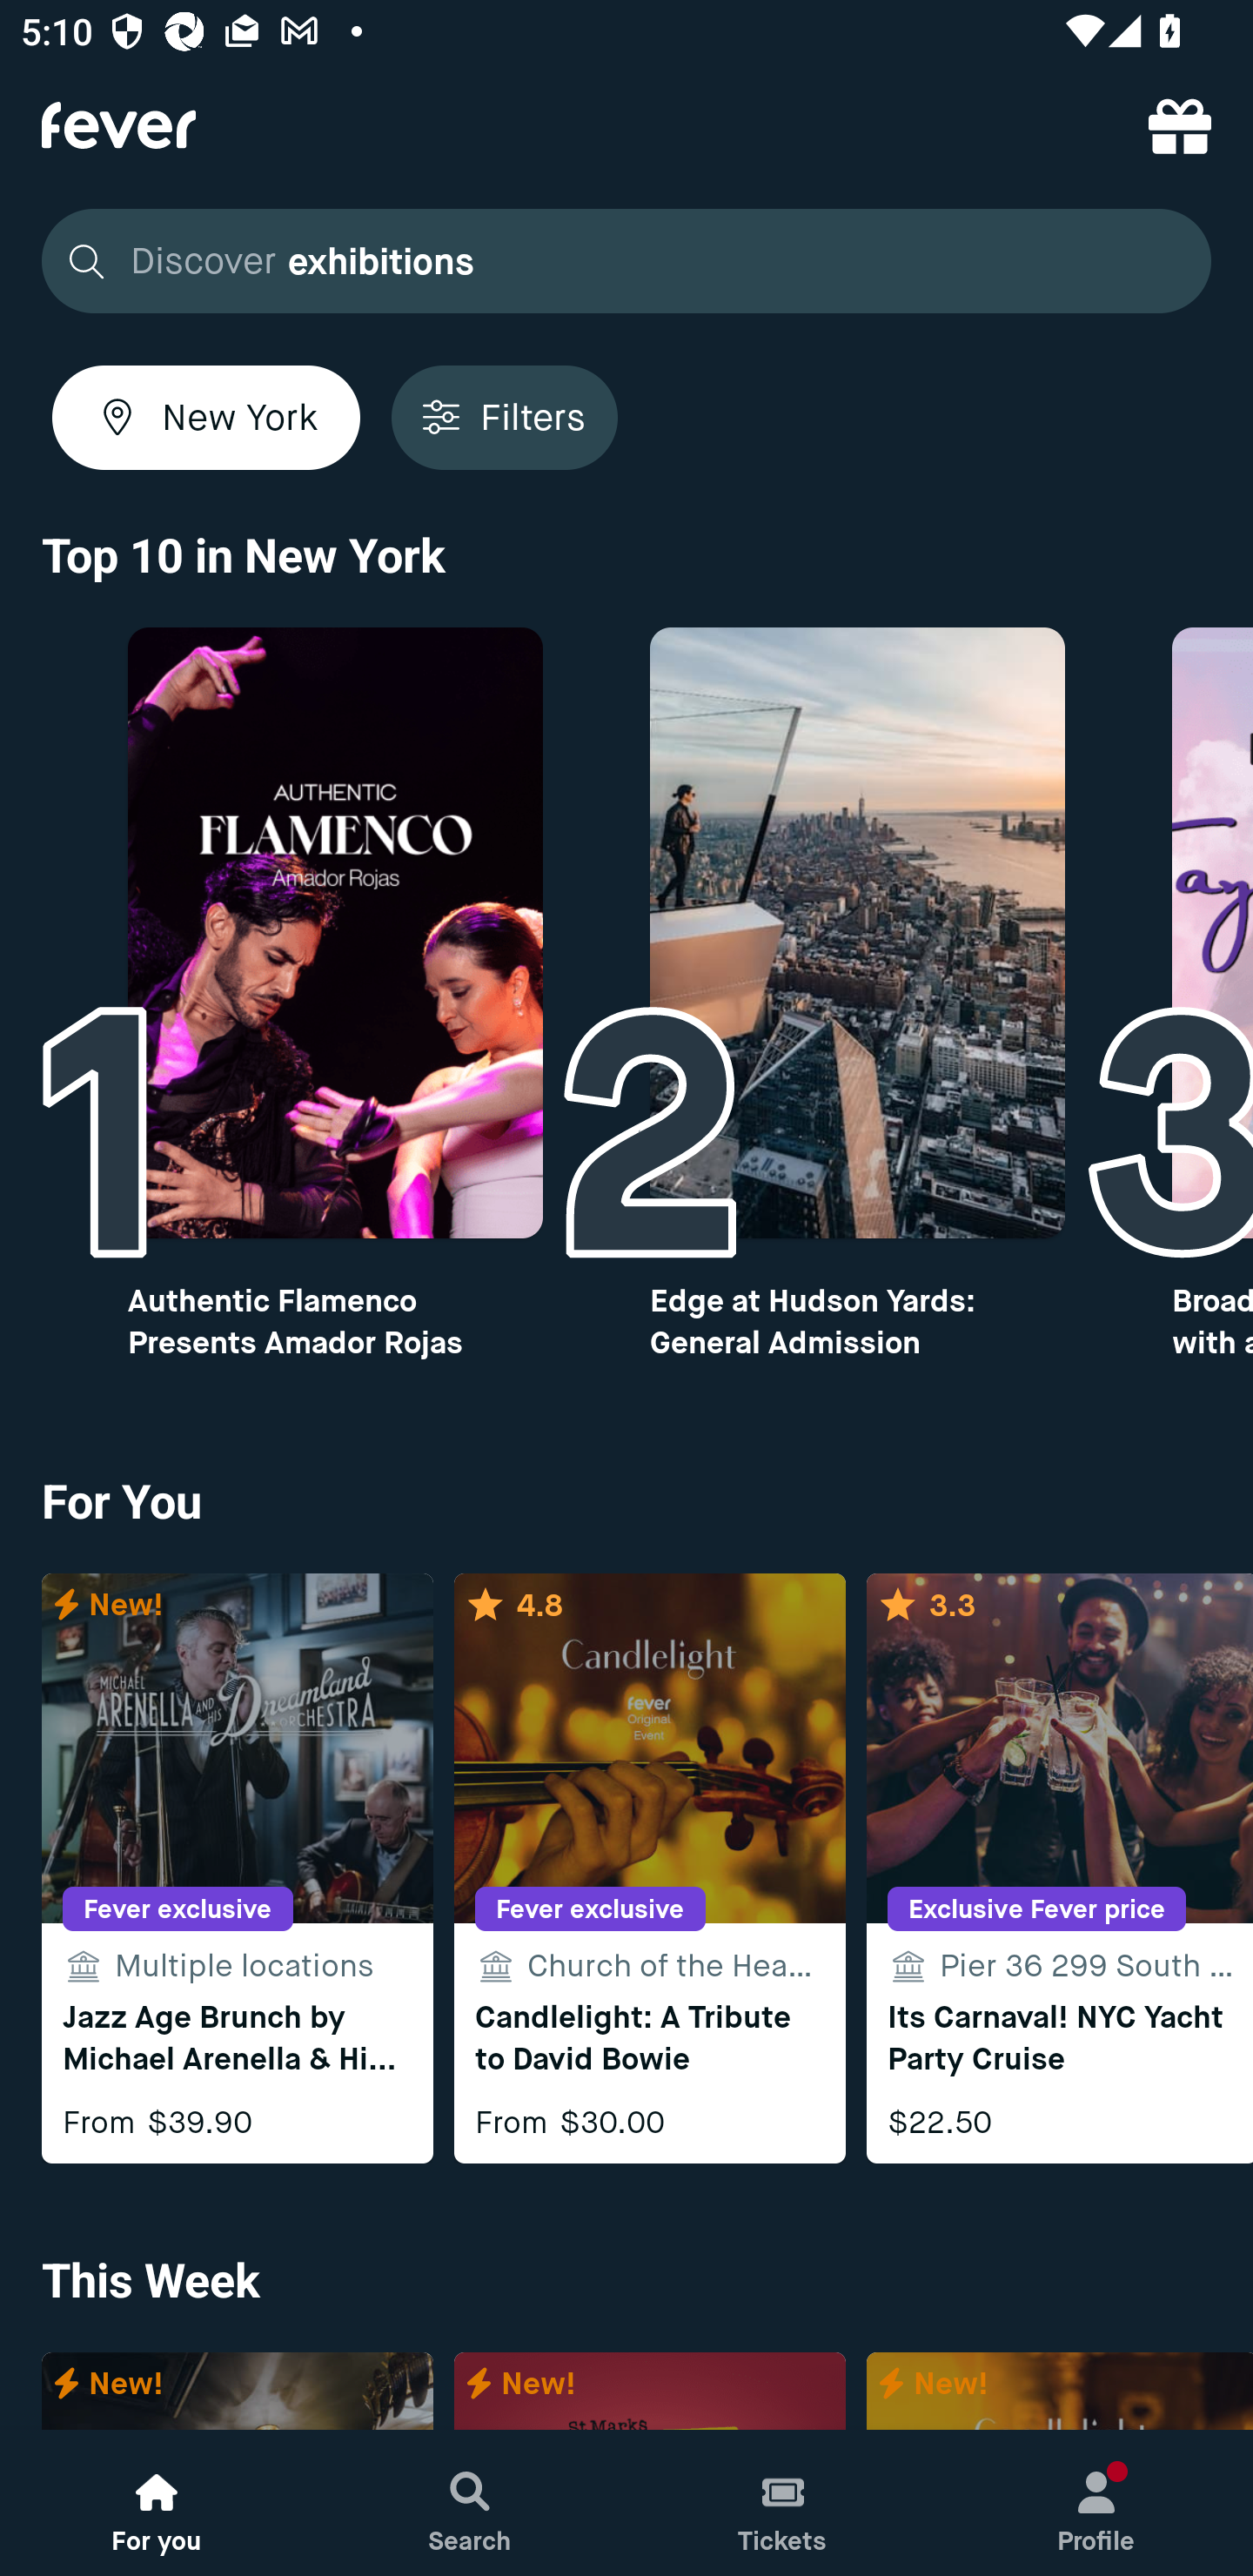 Image resolution: width=1253 pixels, height=2576 pixels. What do you see at coordinates (783, 2503) in the screenshot?
I see `Tickets` at bounding box center [783, 2503].